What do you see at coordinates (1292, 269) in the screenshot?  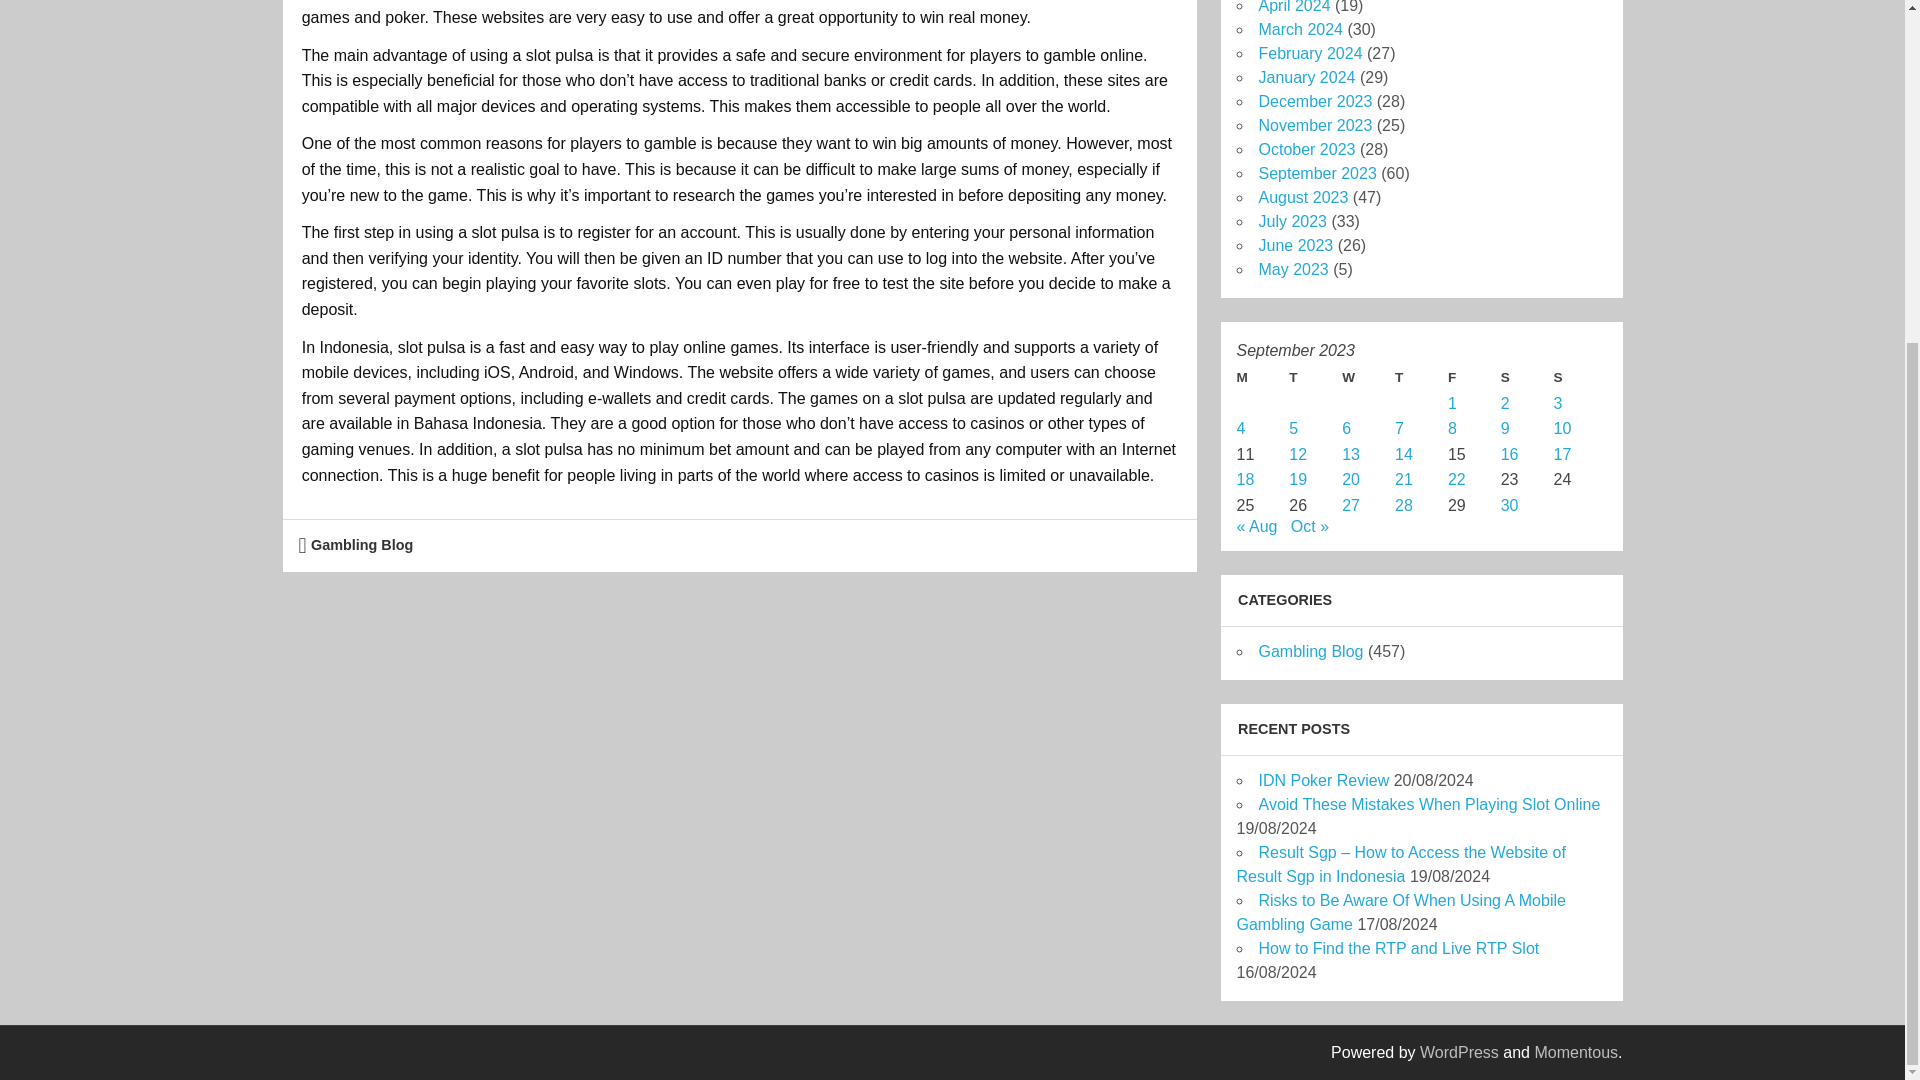 I see `May 2023` at bounding box center [1292, 269].